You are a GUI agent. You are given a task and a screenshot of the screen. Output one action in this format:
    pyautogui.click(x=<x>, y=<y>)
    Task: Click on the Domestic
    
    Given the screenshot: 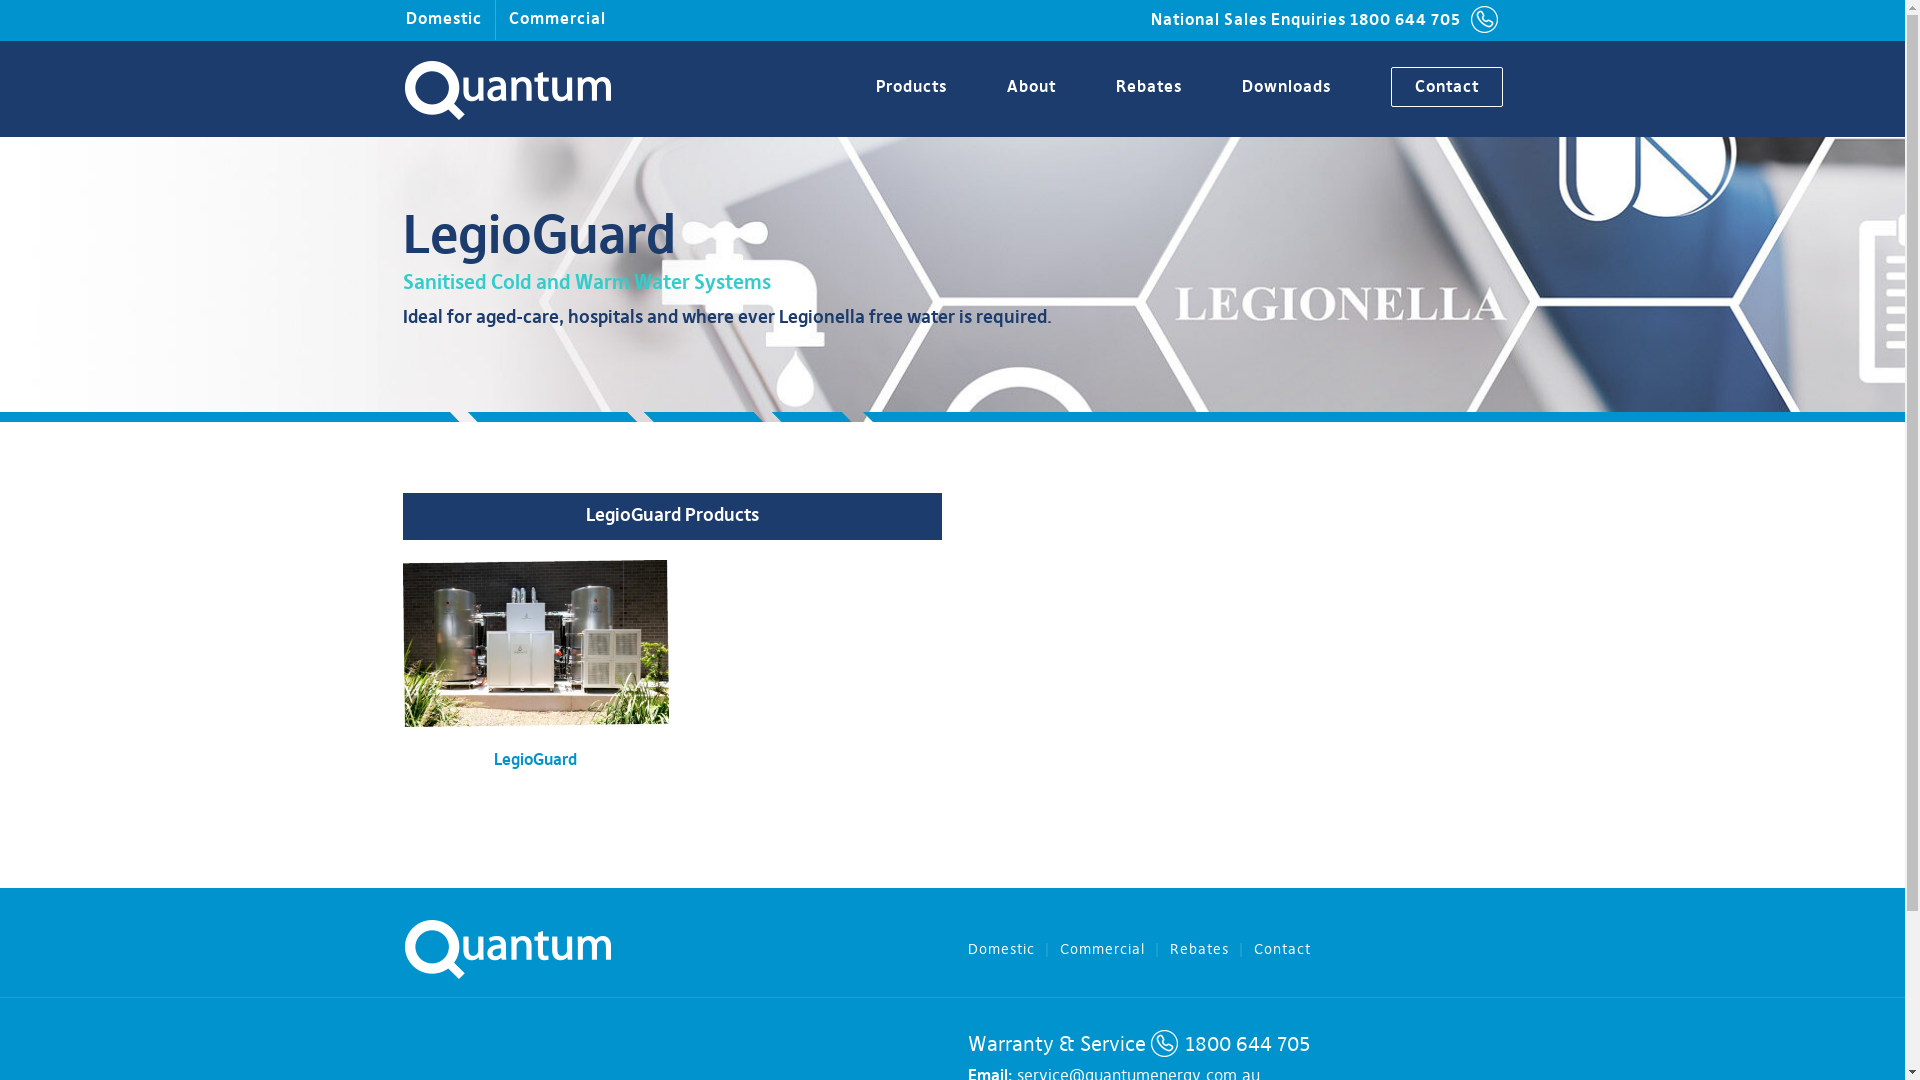 What is the action you would take?
    pyautogui.click(x=442, y=20)
    